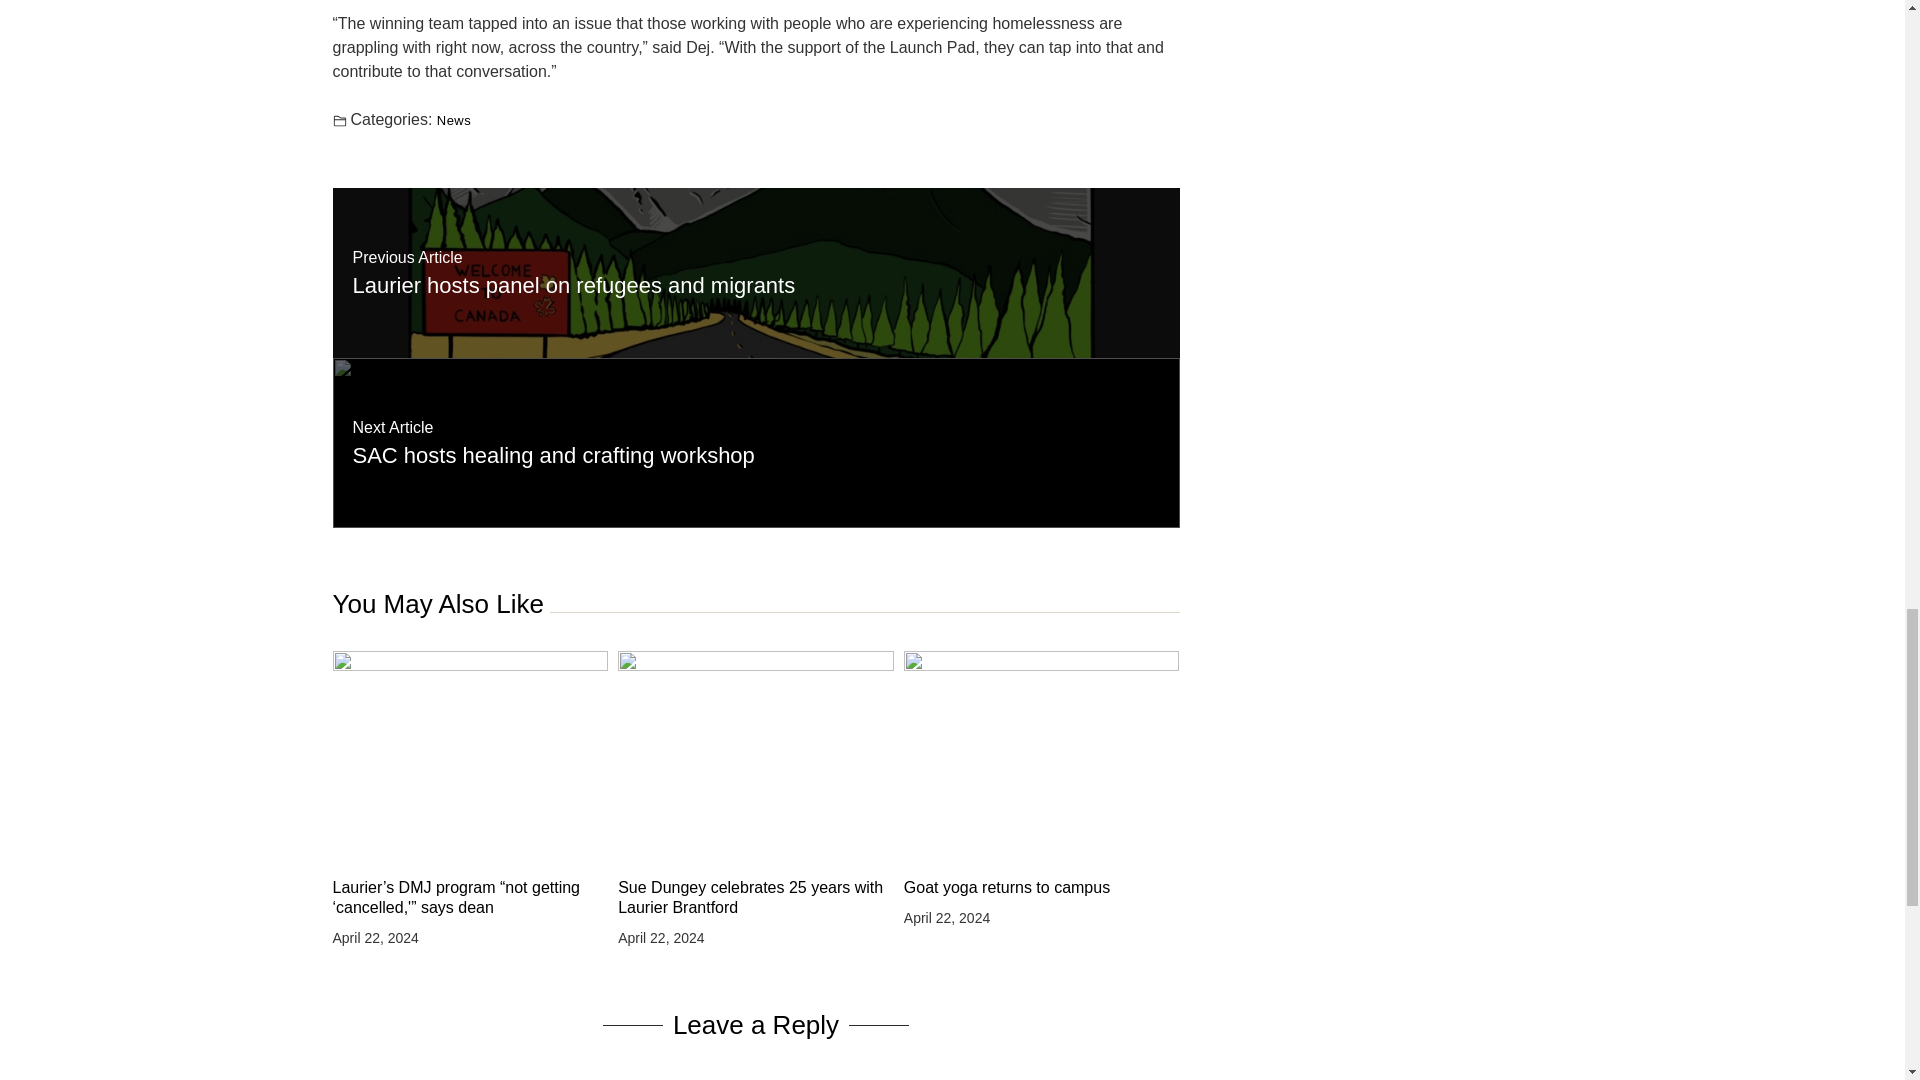 The image size is (1920, 1080). I want to click on Sue Dungey celebrates 25 years with Laurier Brantford, so click(756, 898).